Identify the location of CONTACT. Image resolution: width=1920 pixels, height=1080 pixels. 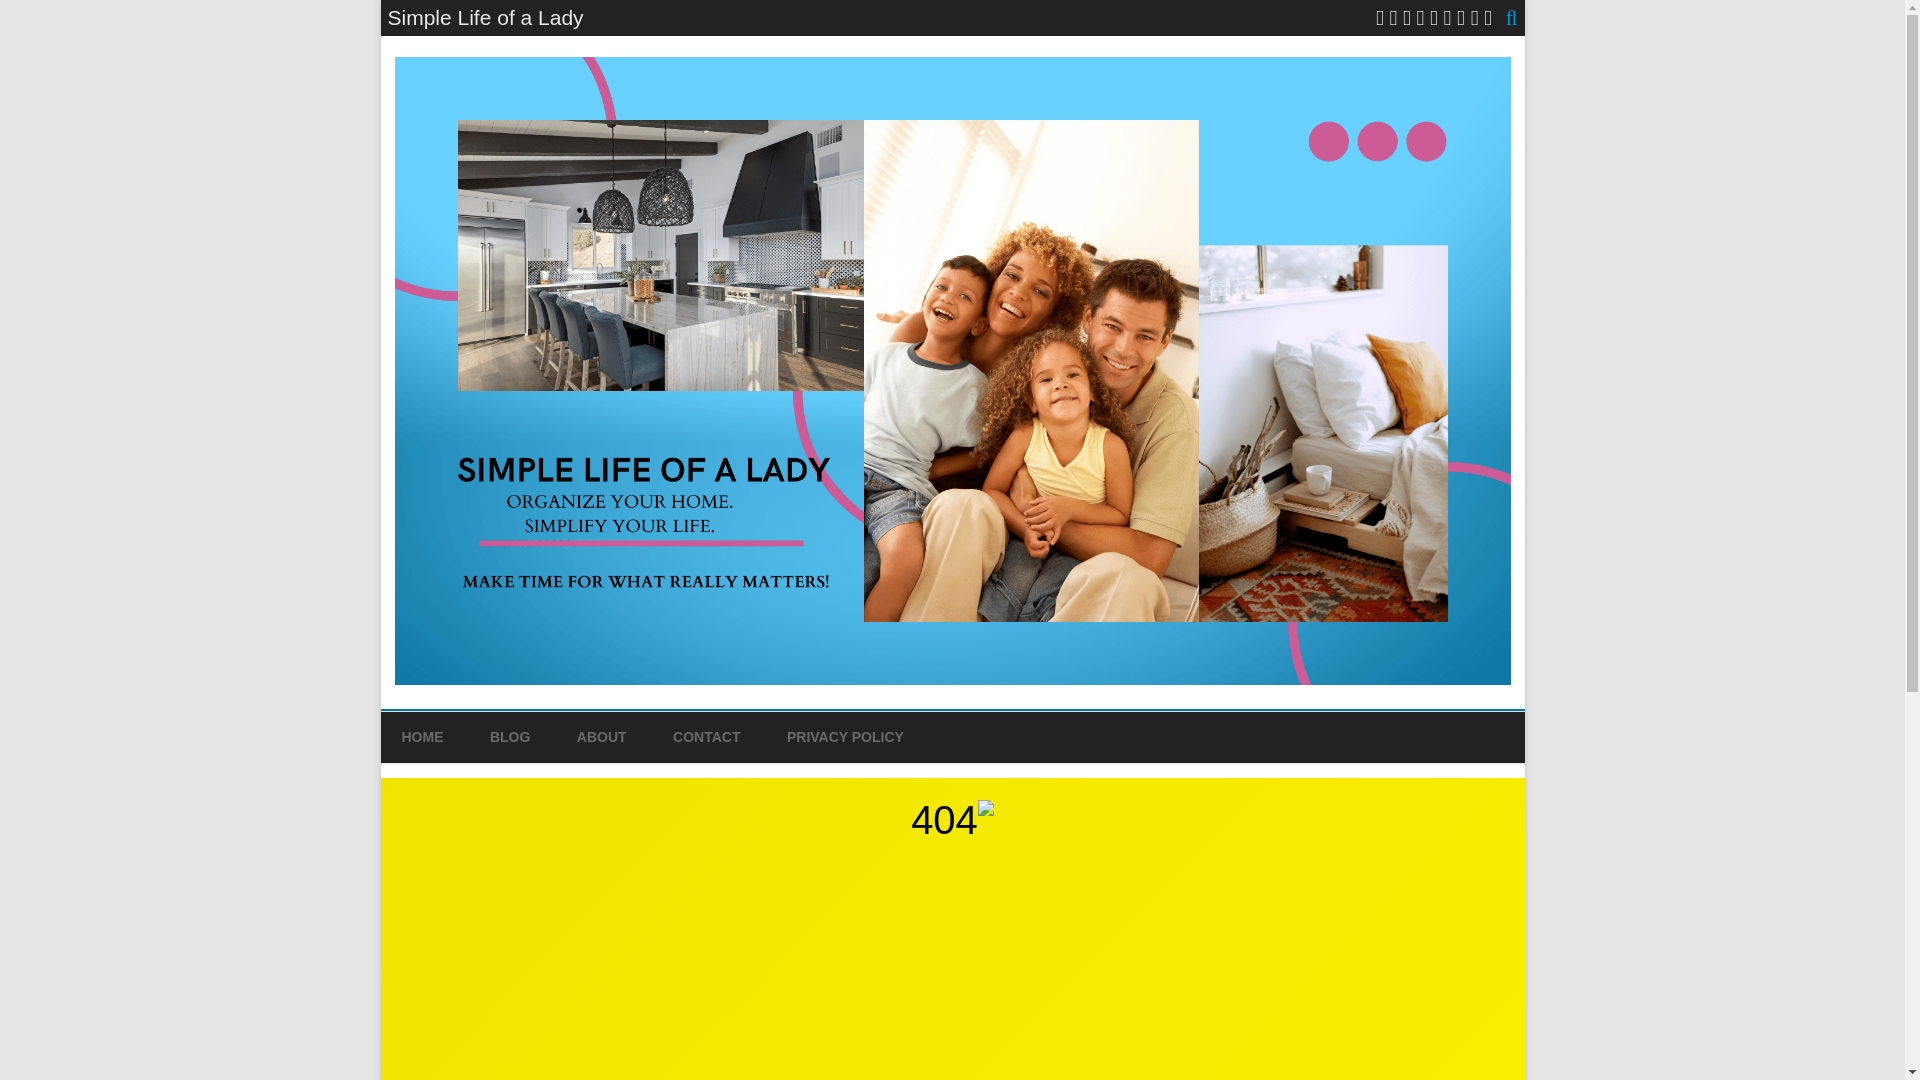
(706, 737).